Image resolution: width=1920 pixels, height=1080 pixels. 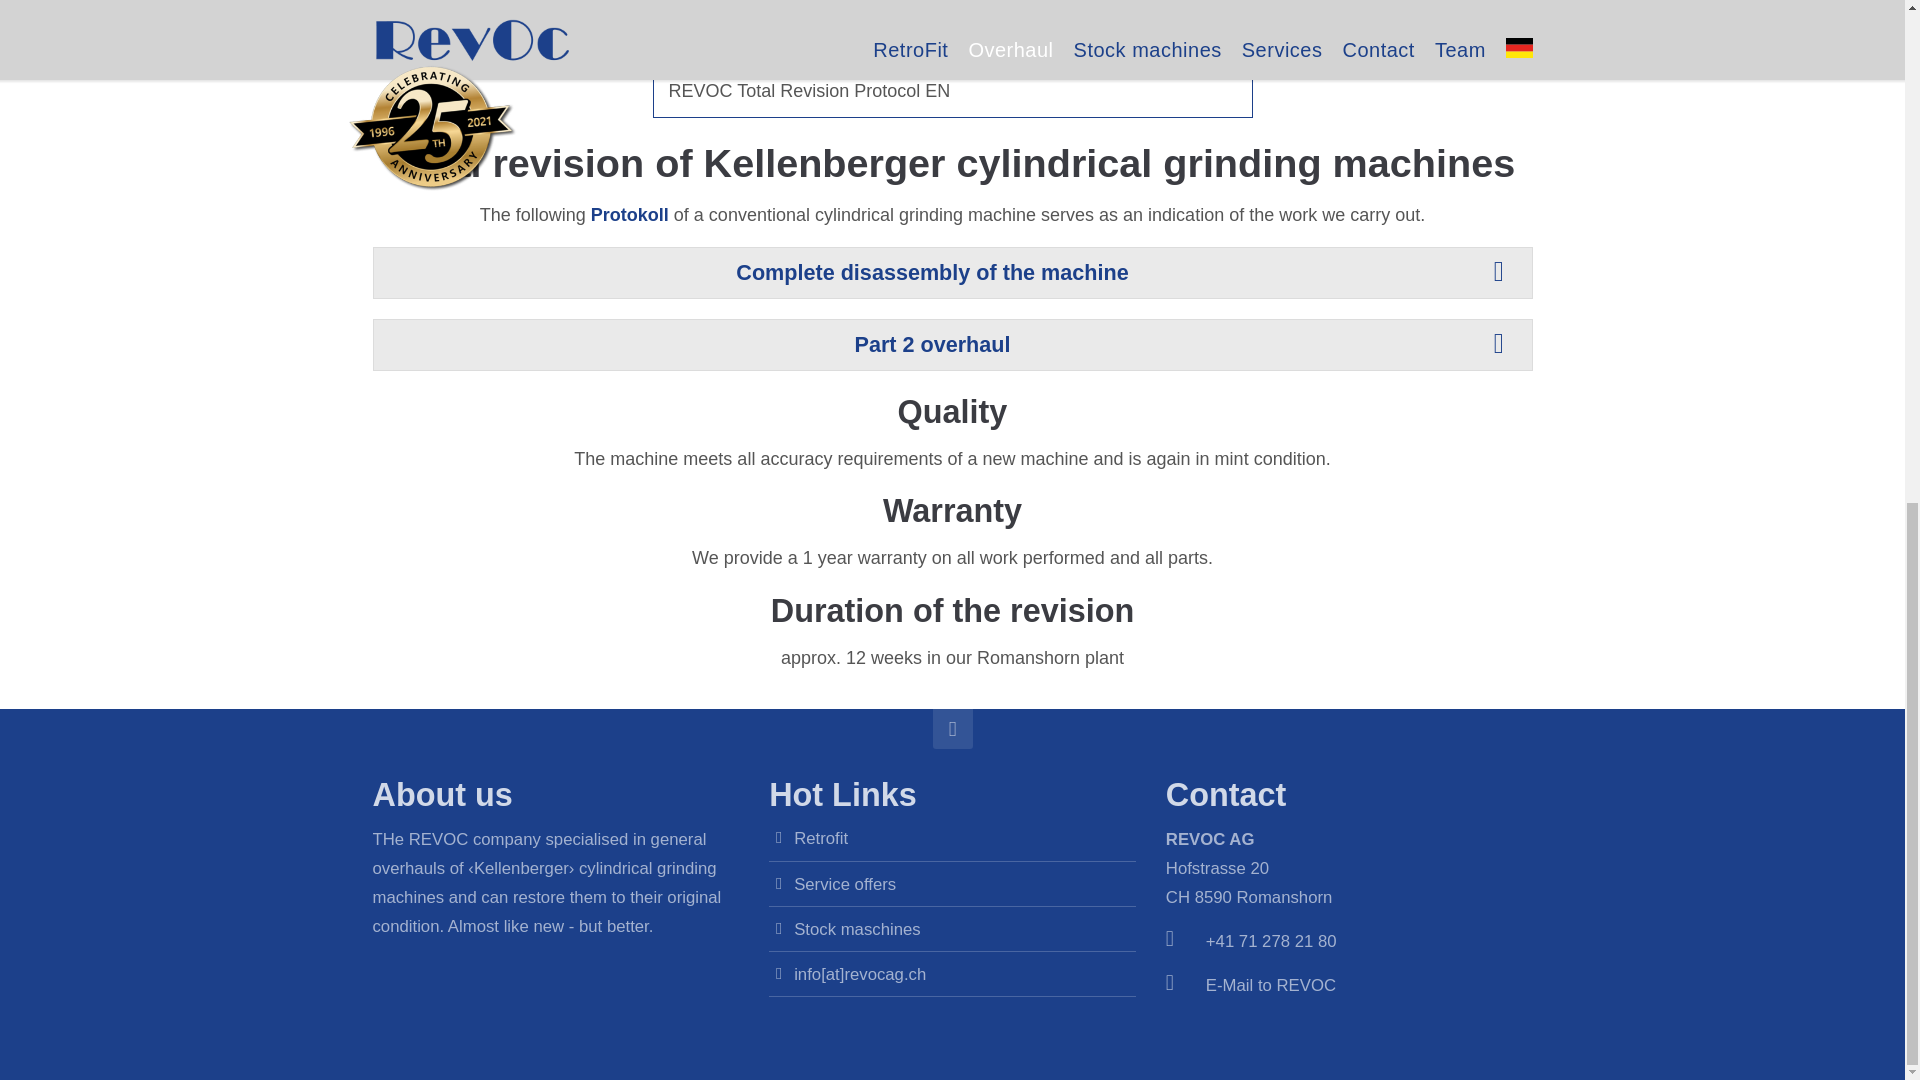 What do you see at coordinates (821, 838) in the screenshot?
I see `Retrofit` at bounding box center [821, 838].